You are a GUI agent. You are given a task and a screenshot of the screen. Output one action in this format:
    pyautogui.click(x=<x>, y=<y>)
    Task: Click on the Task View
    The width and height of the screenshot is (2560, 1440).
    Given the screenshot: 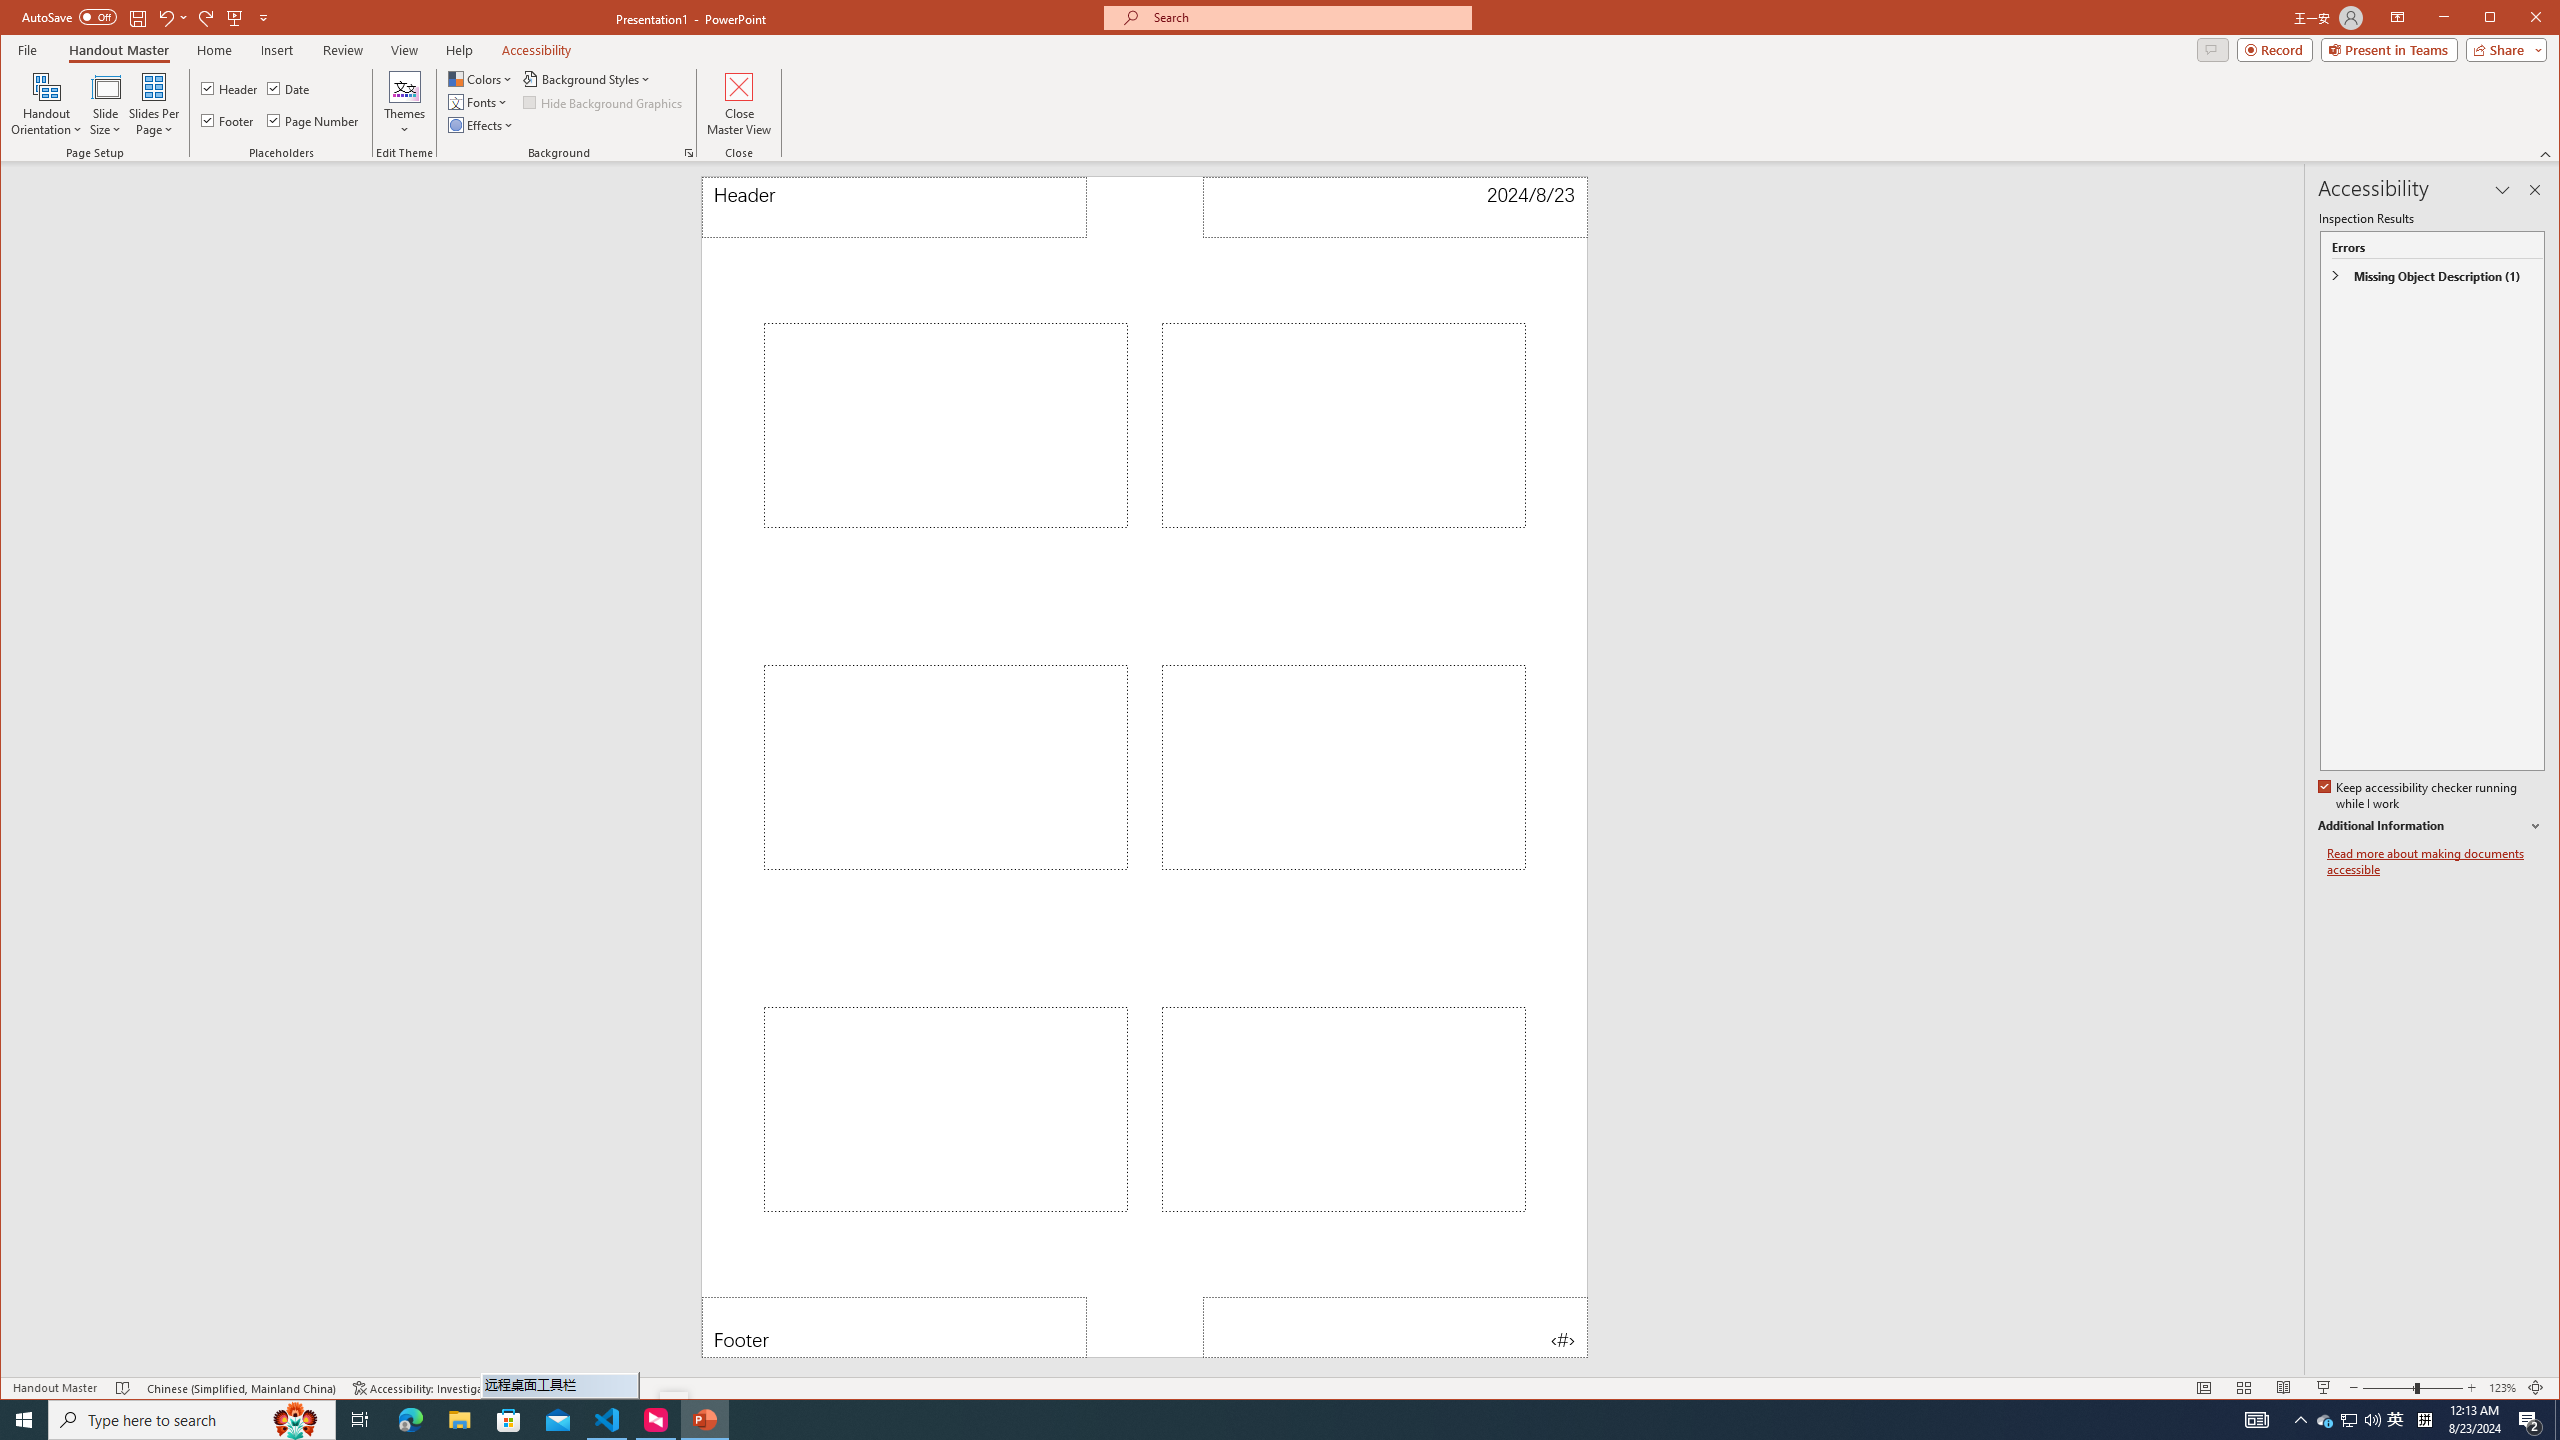 What is the action you would take?
    pyautogui.click(x=360, y=1420)
    